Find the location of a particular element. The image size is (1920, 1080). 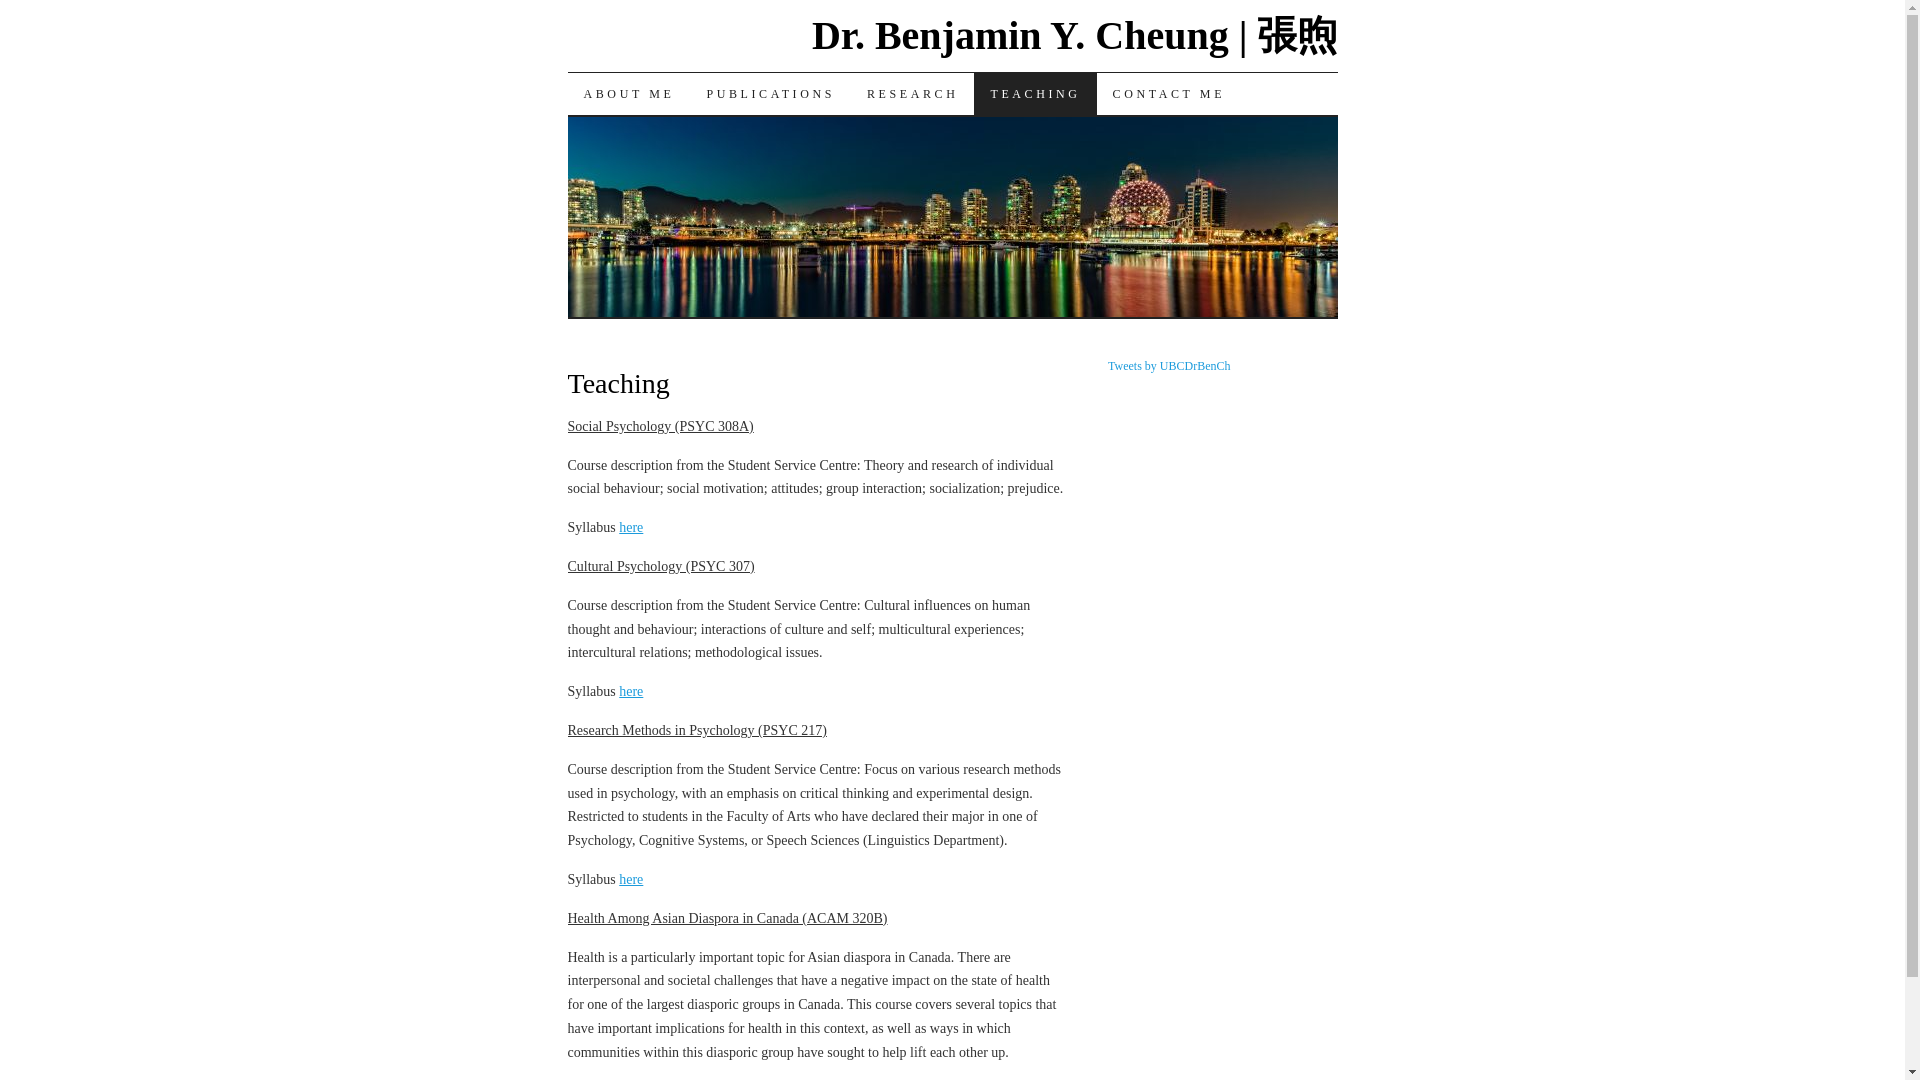

Tweets by UBCDrBenCh is located at coordinates (1168, 365).